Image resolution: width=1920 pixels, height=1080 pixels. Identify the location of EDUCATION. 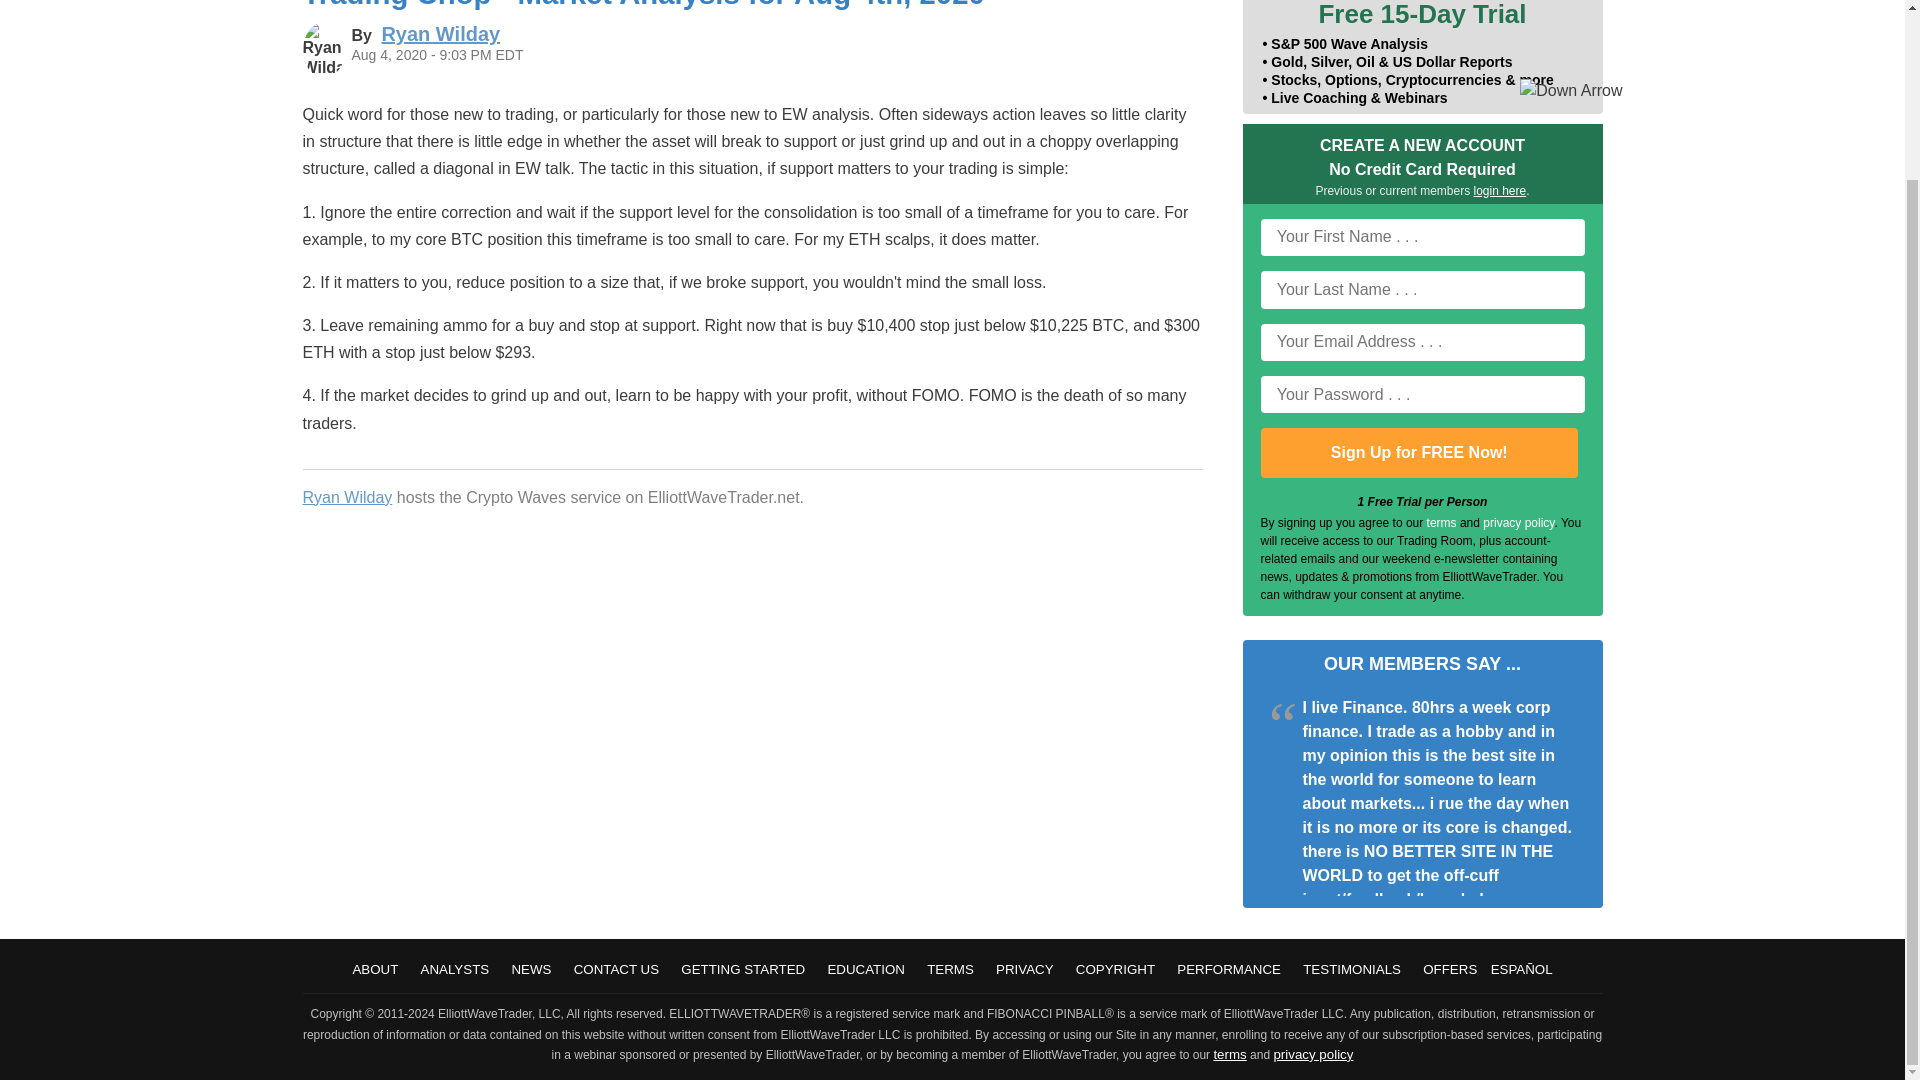
(866, 970).